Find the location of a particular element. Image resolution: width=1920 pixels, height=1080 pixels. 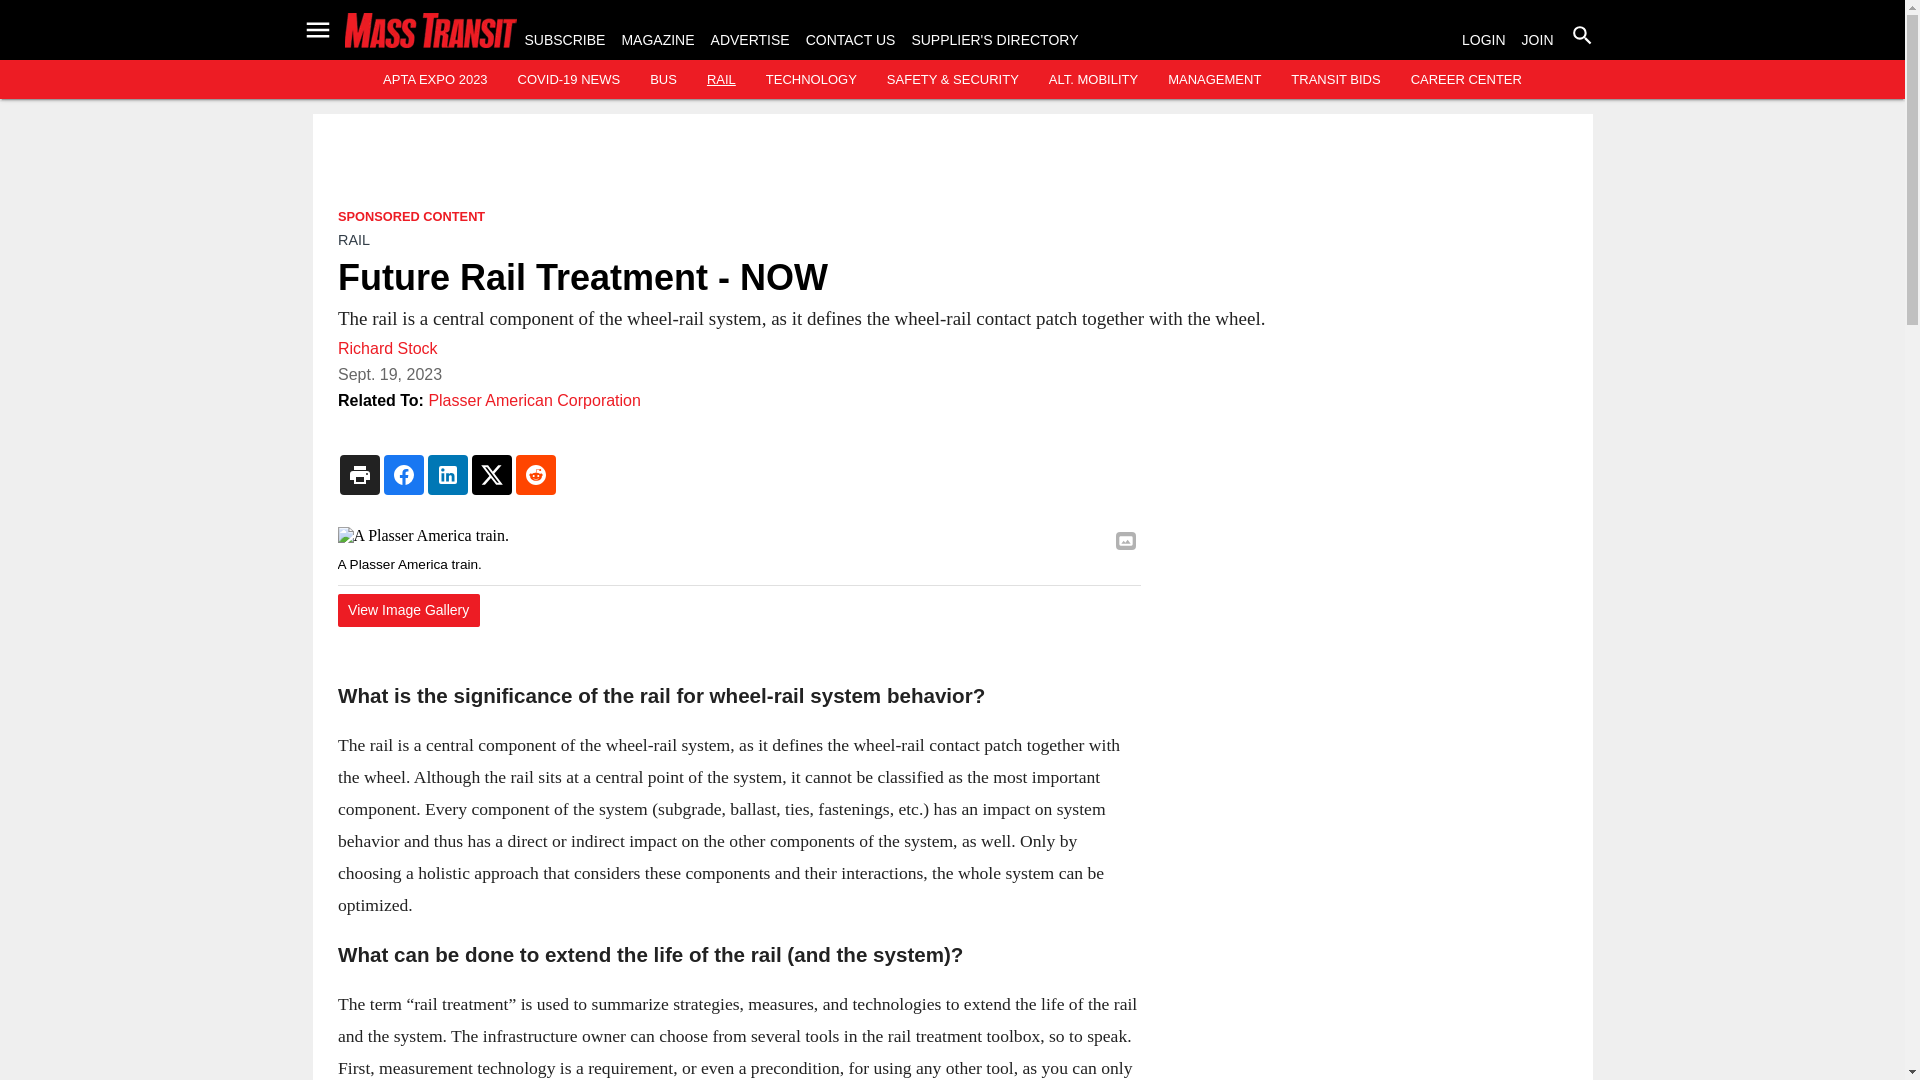

A Plasser America train. is located at coordinates (738, 536).